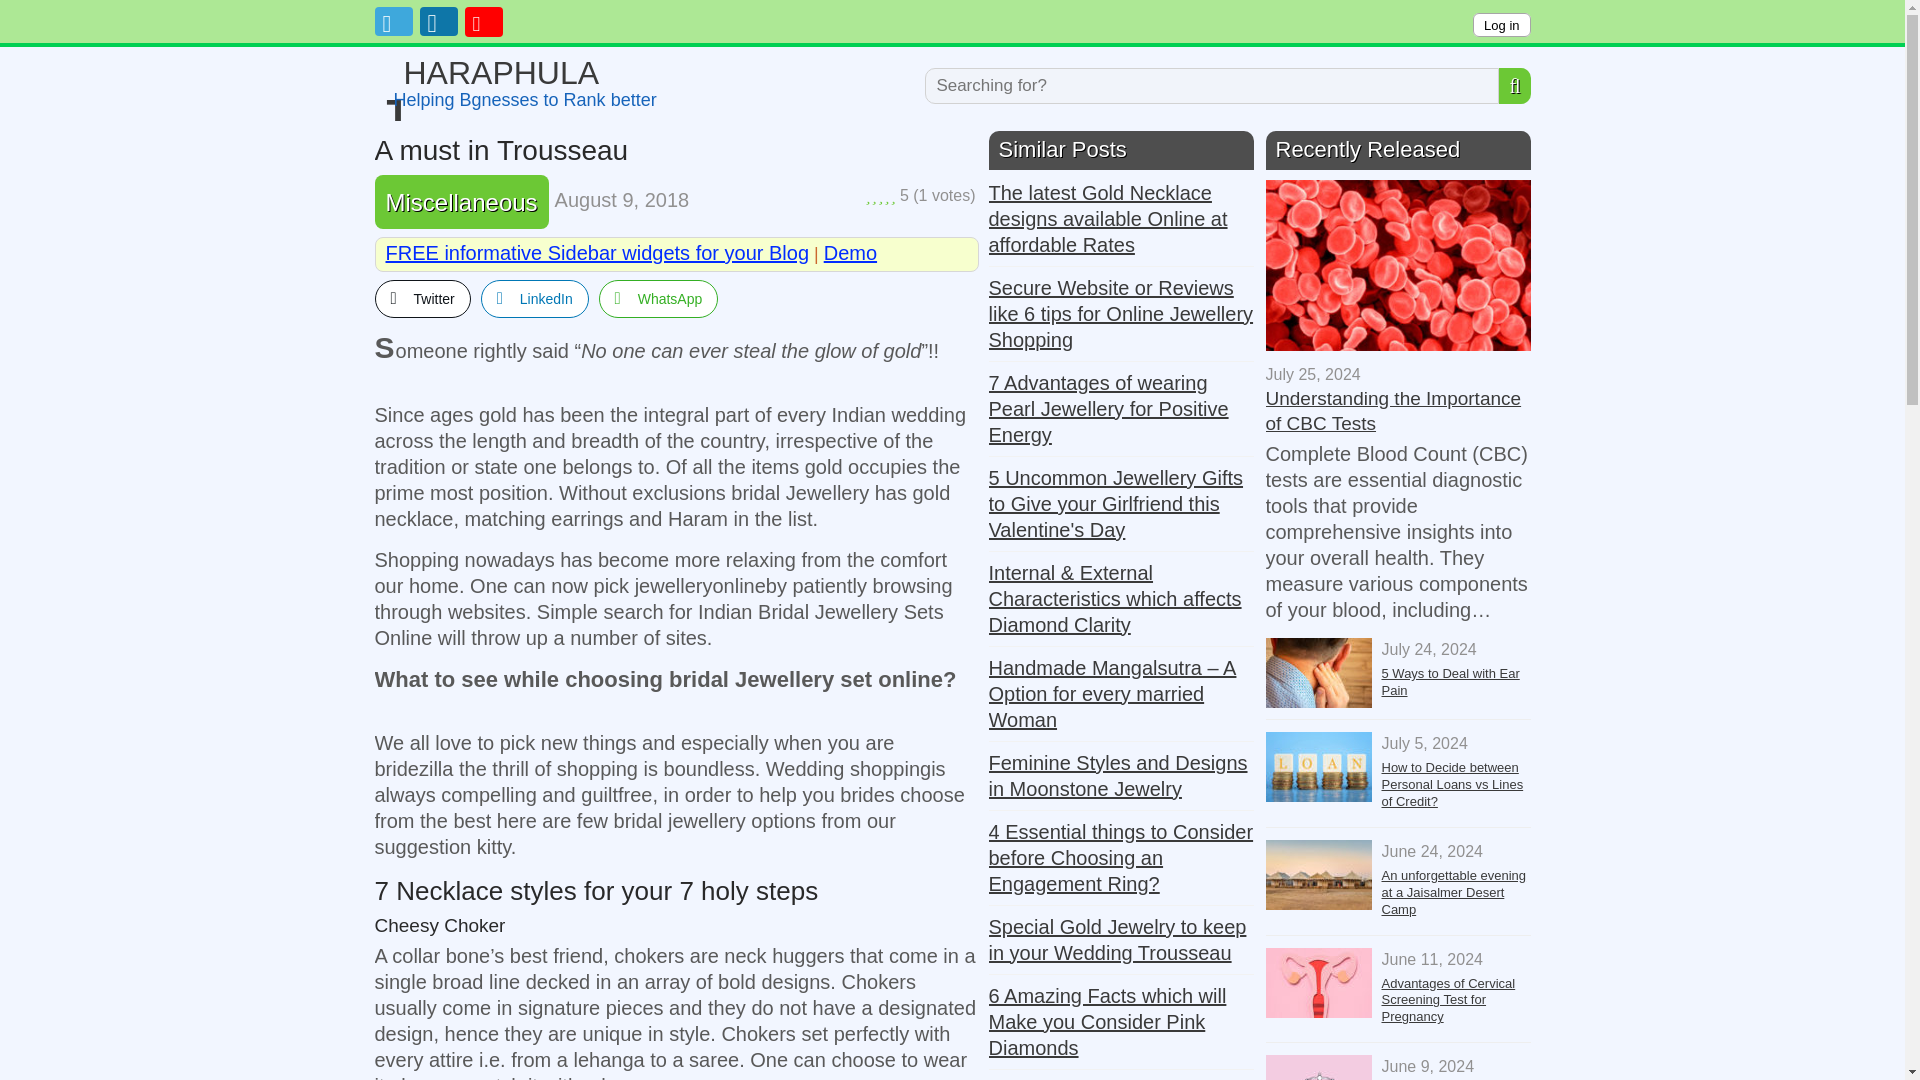  What do you see at coordinates (461, 202) in the screenshot?
I see `FREE informative Sidebar widgets for your Blog` at bounding box center [461, 202].